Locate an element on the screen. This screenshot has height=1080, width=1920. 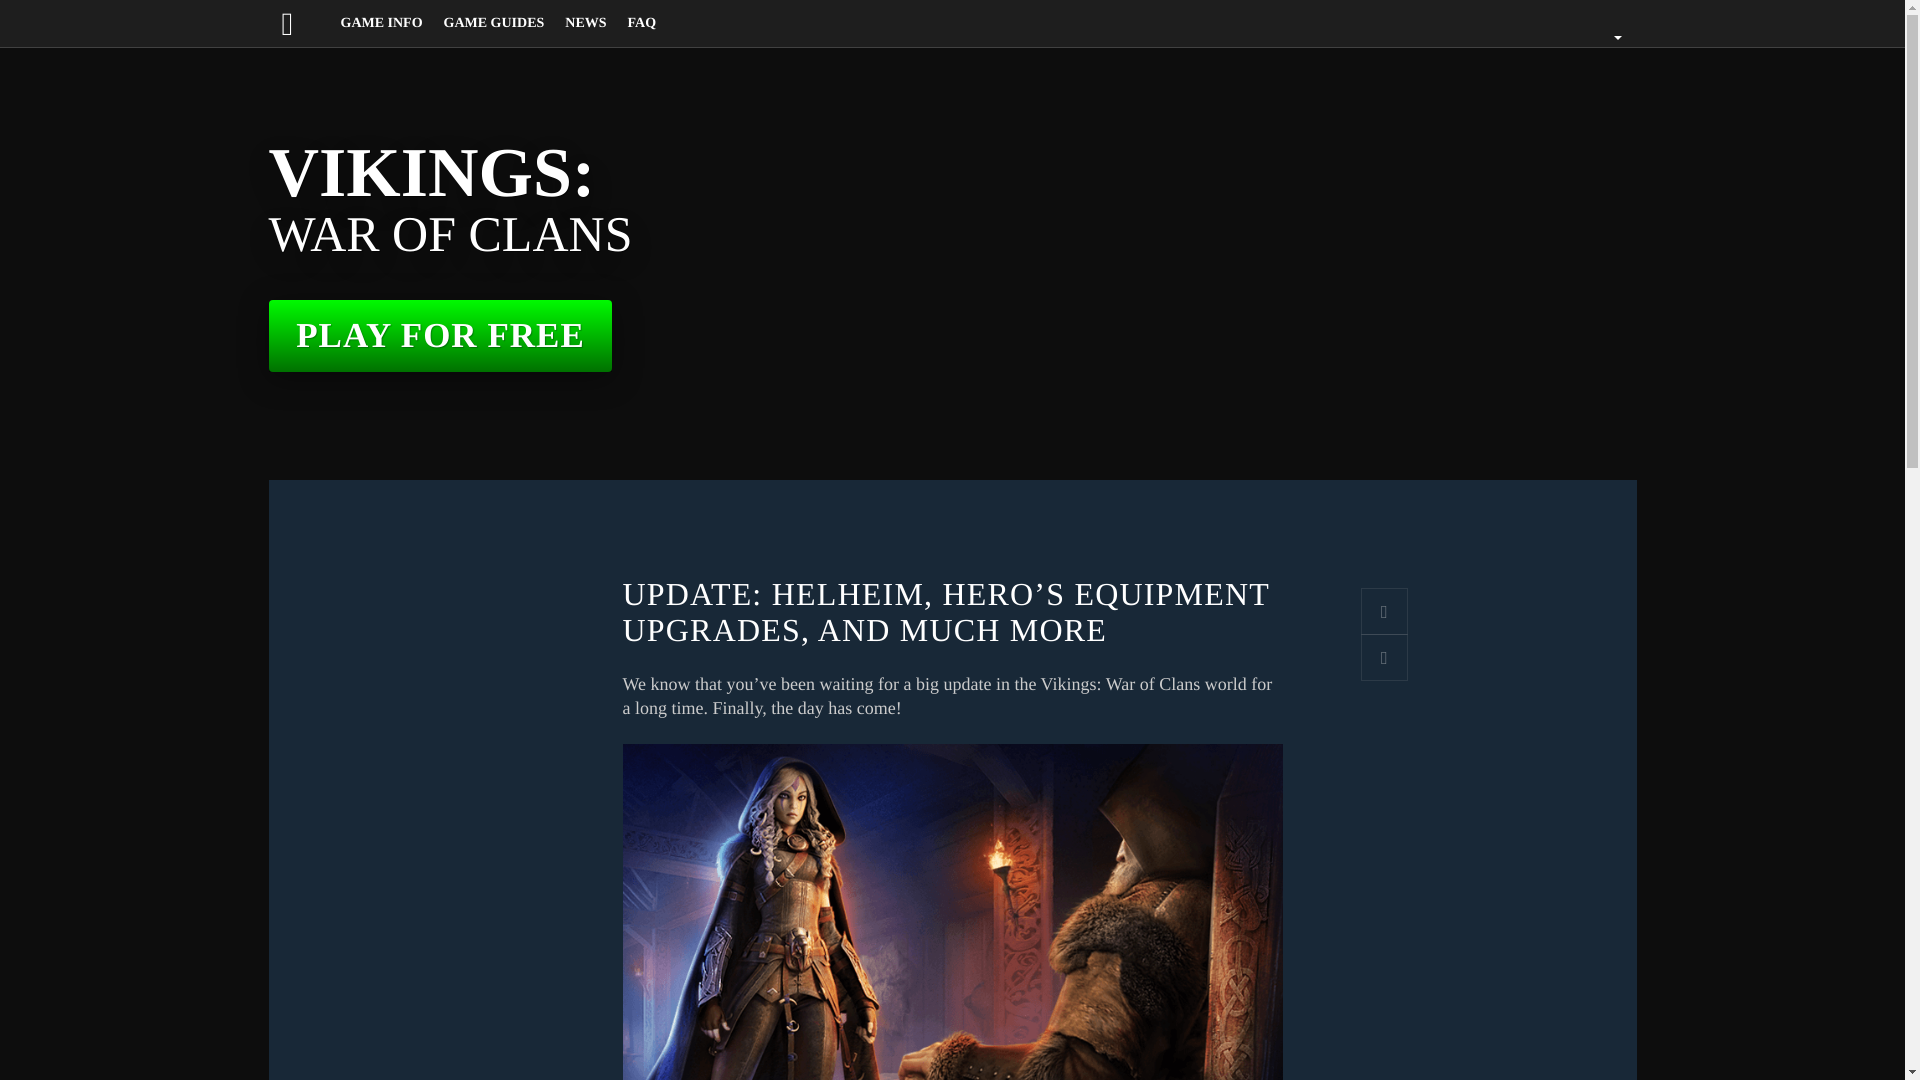
FAQ is located at coordinates (642, 24).